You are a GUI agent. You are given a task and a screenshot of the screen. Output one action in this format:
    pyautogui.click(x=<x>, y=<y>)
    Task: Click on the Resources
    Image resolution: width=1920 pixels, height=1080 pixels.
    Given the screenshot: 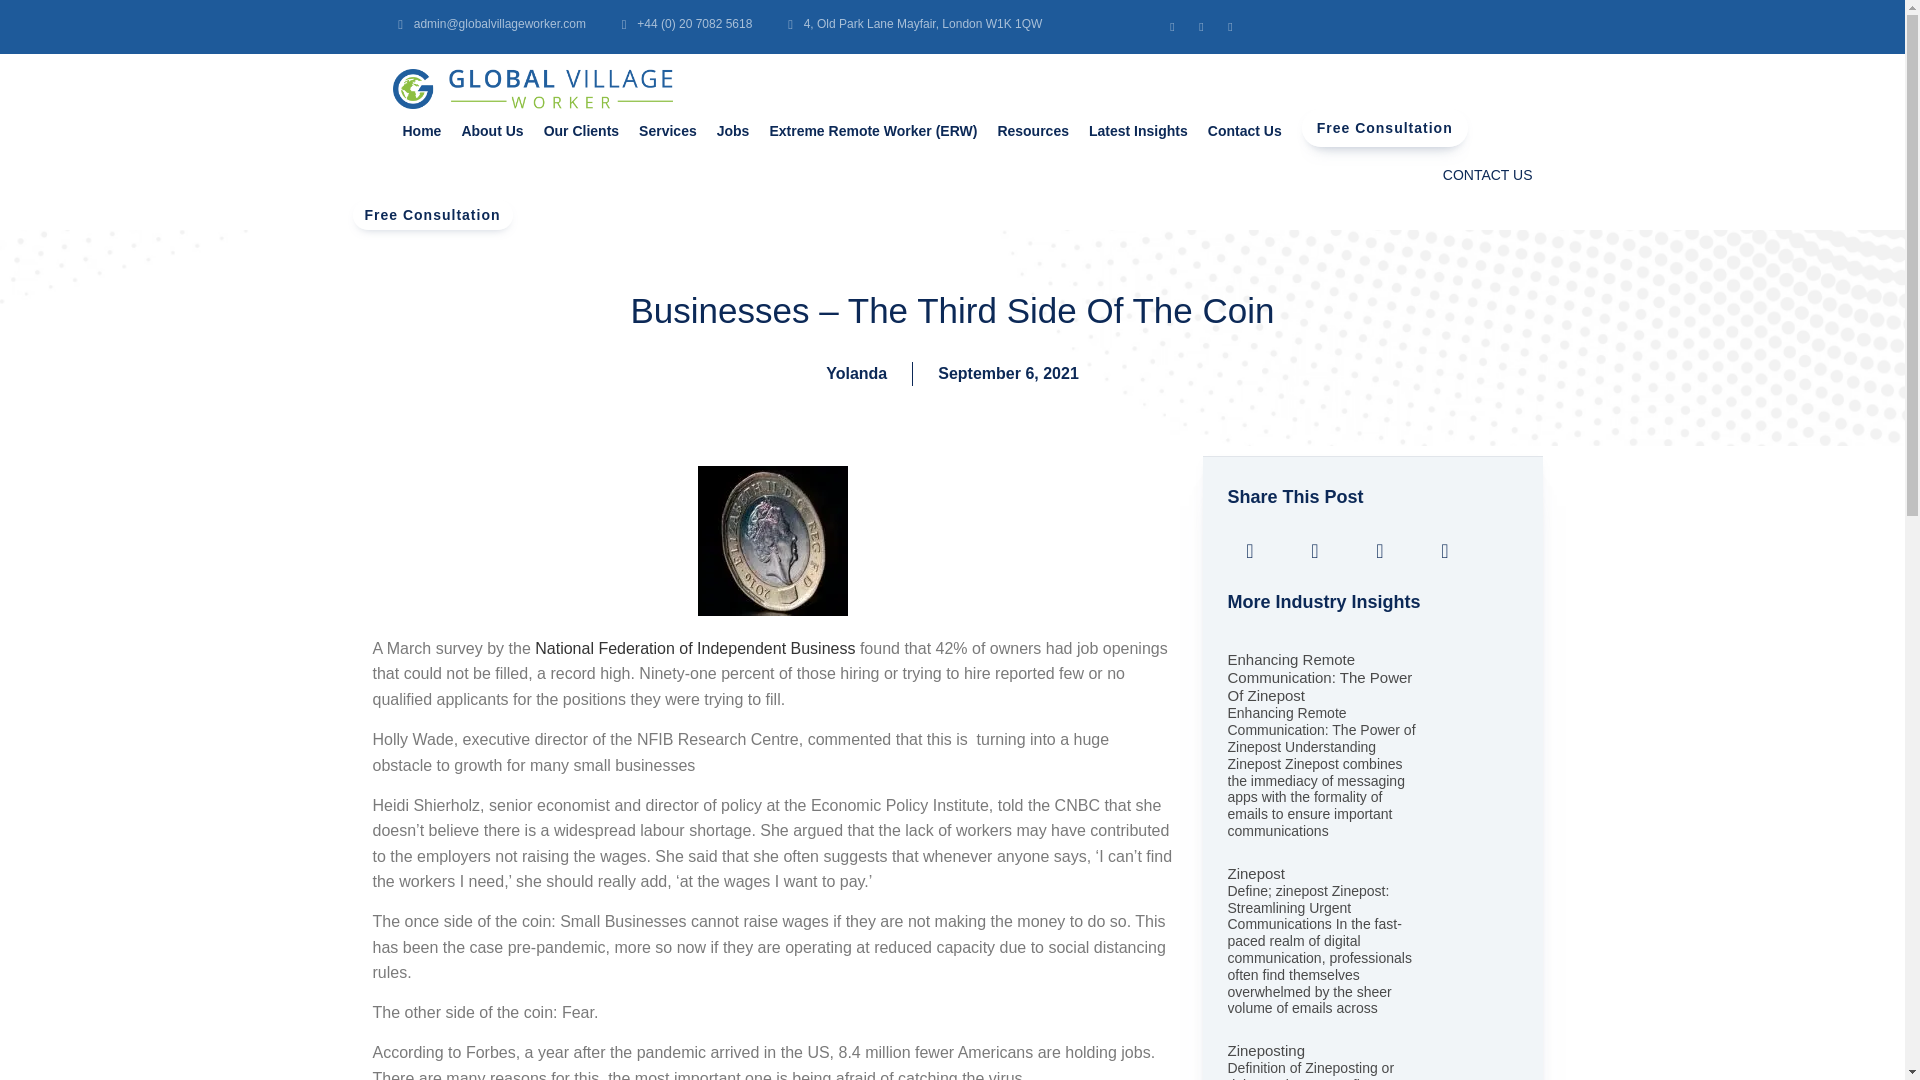 What is the action you would take?
    pyautogui.click(x=1032, y=131)
    